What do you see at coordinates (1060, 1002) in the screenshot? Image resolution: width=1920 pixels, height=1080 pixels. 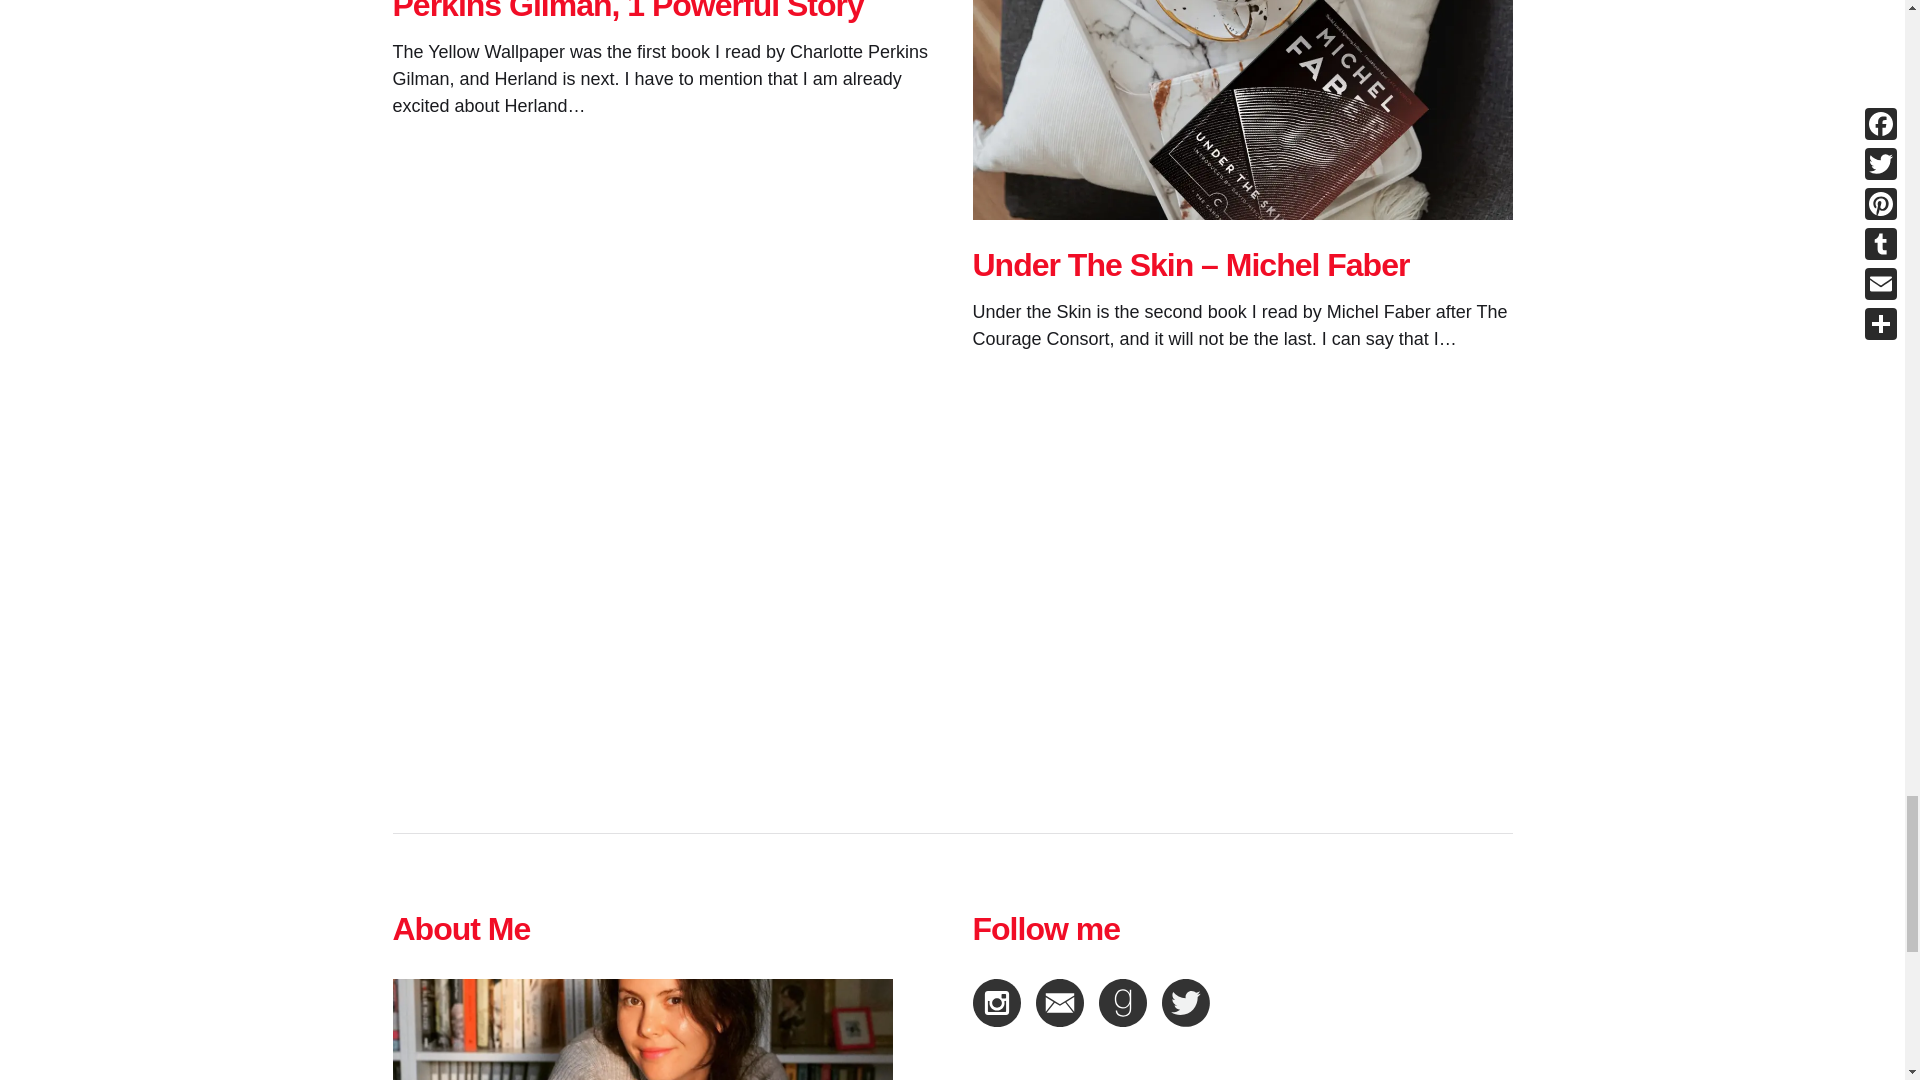 I see `Send me an Email` at bounding box center [1060, 1002].